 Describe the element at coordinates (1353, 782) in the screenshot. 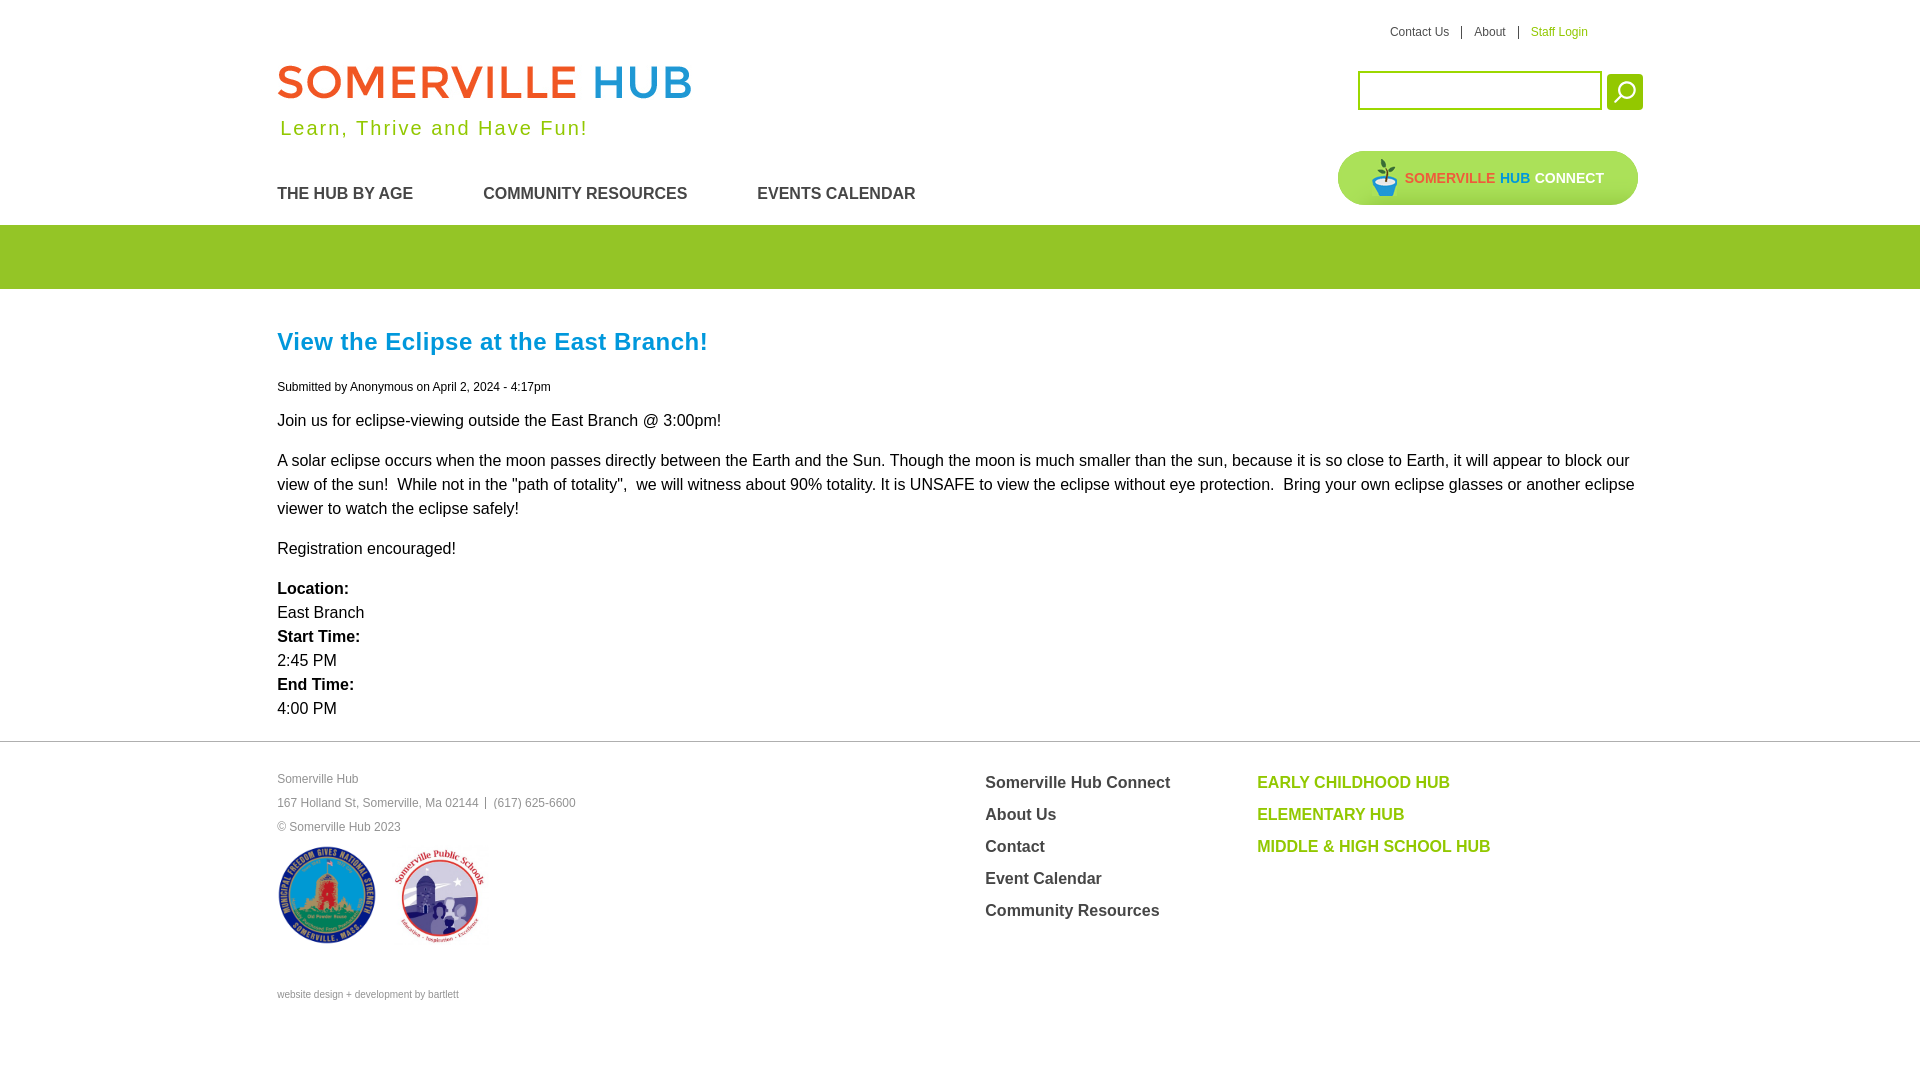

I see `EARLY CHILDHOOD HUB` at that location.